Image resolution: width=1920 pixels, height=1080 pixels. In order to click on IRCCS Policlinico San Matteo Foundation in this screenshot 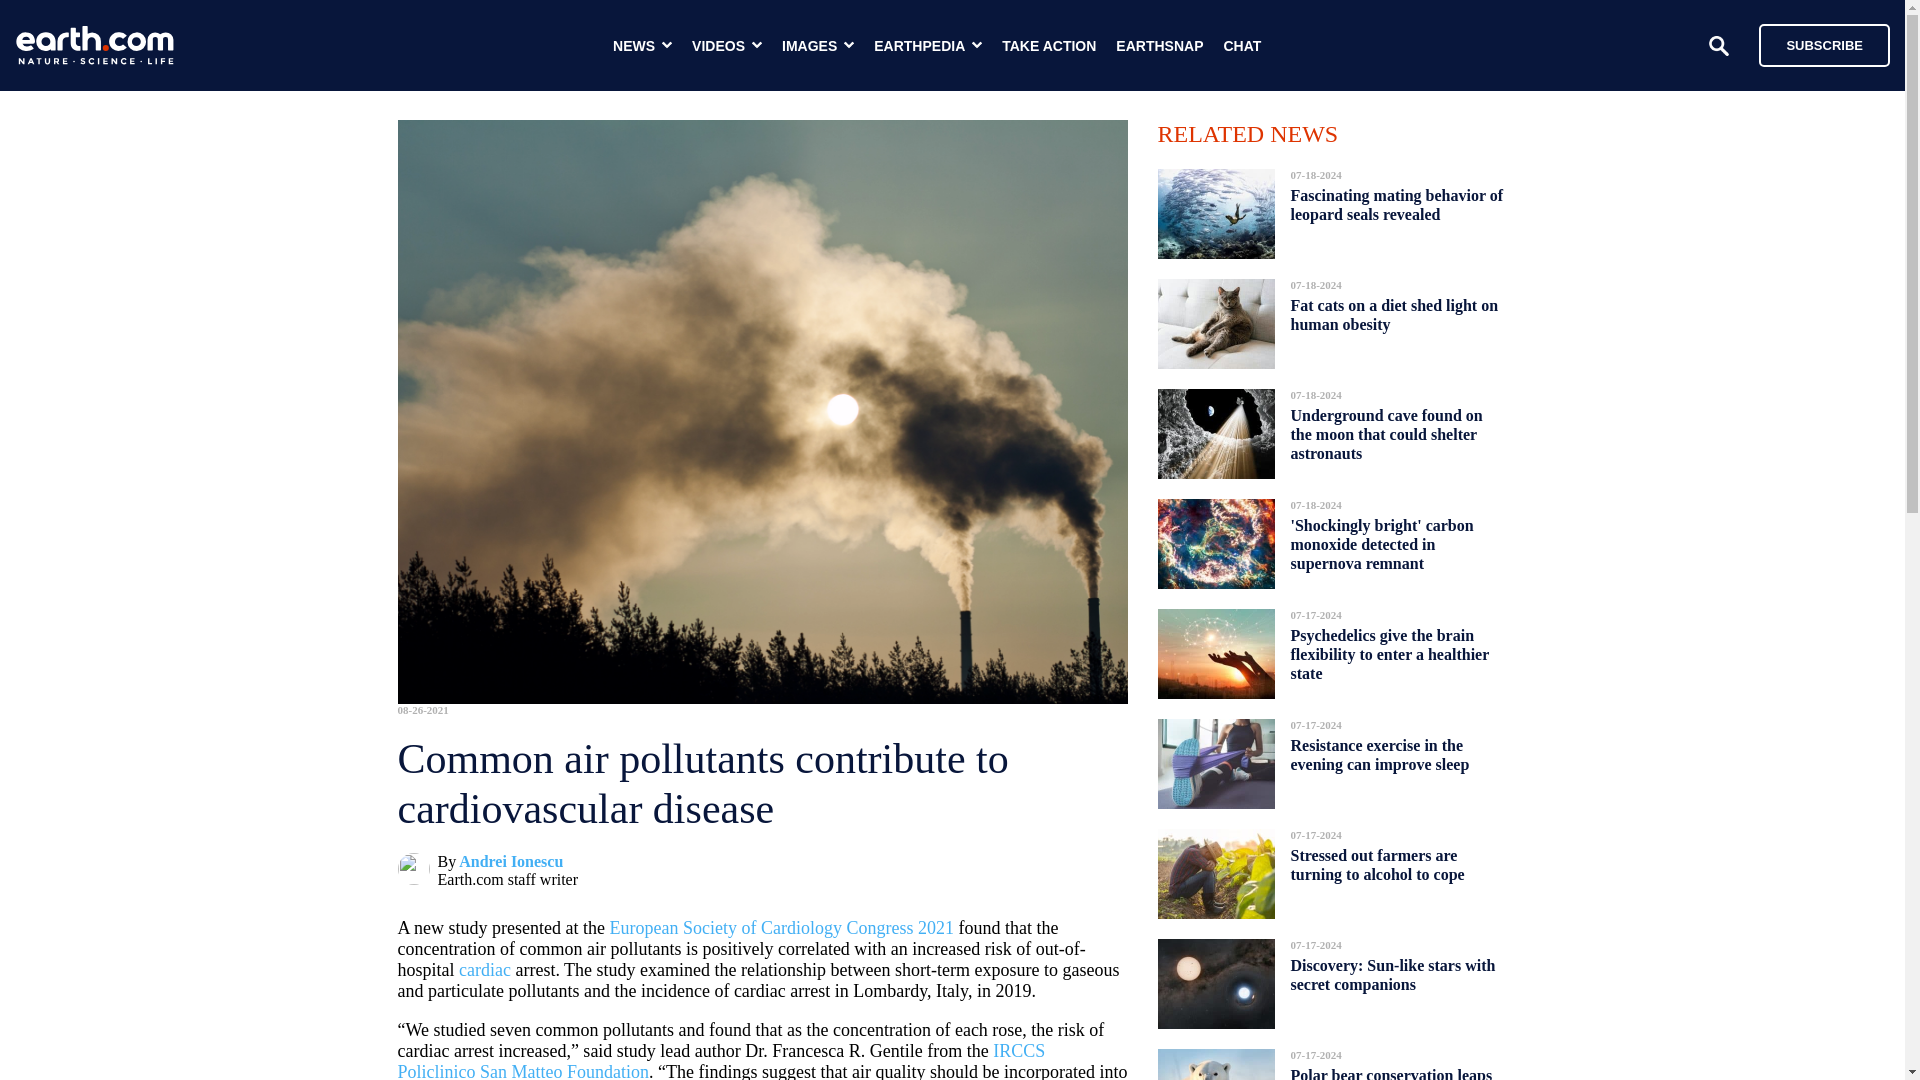, I will do `click(722, 1060)`.